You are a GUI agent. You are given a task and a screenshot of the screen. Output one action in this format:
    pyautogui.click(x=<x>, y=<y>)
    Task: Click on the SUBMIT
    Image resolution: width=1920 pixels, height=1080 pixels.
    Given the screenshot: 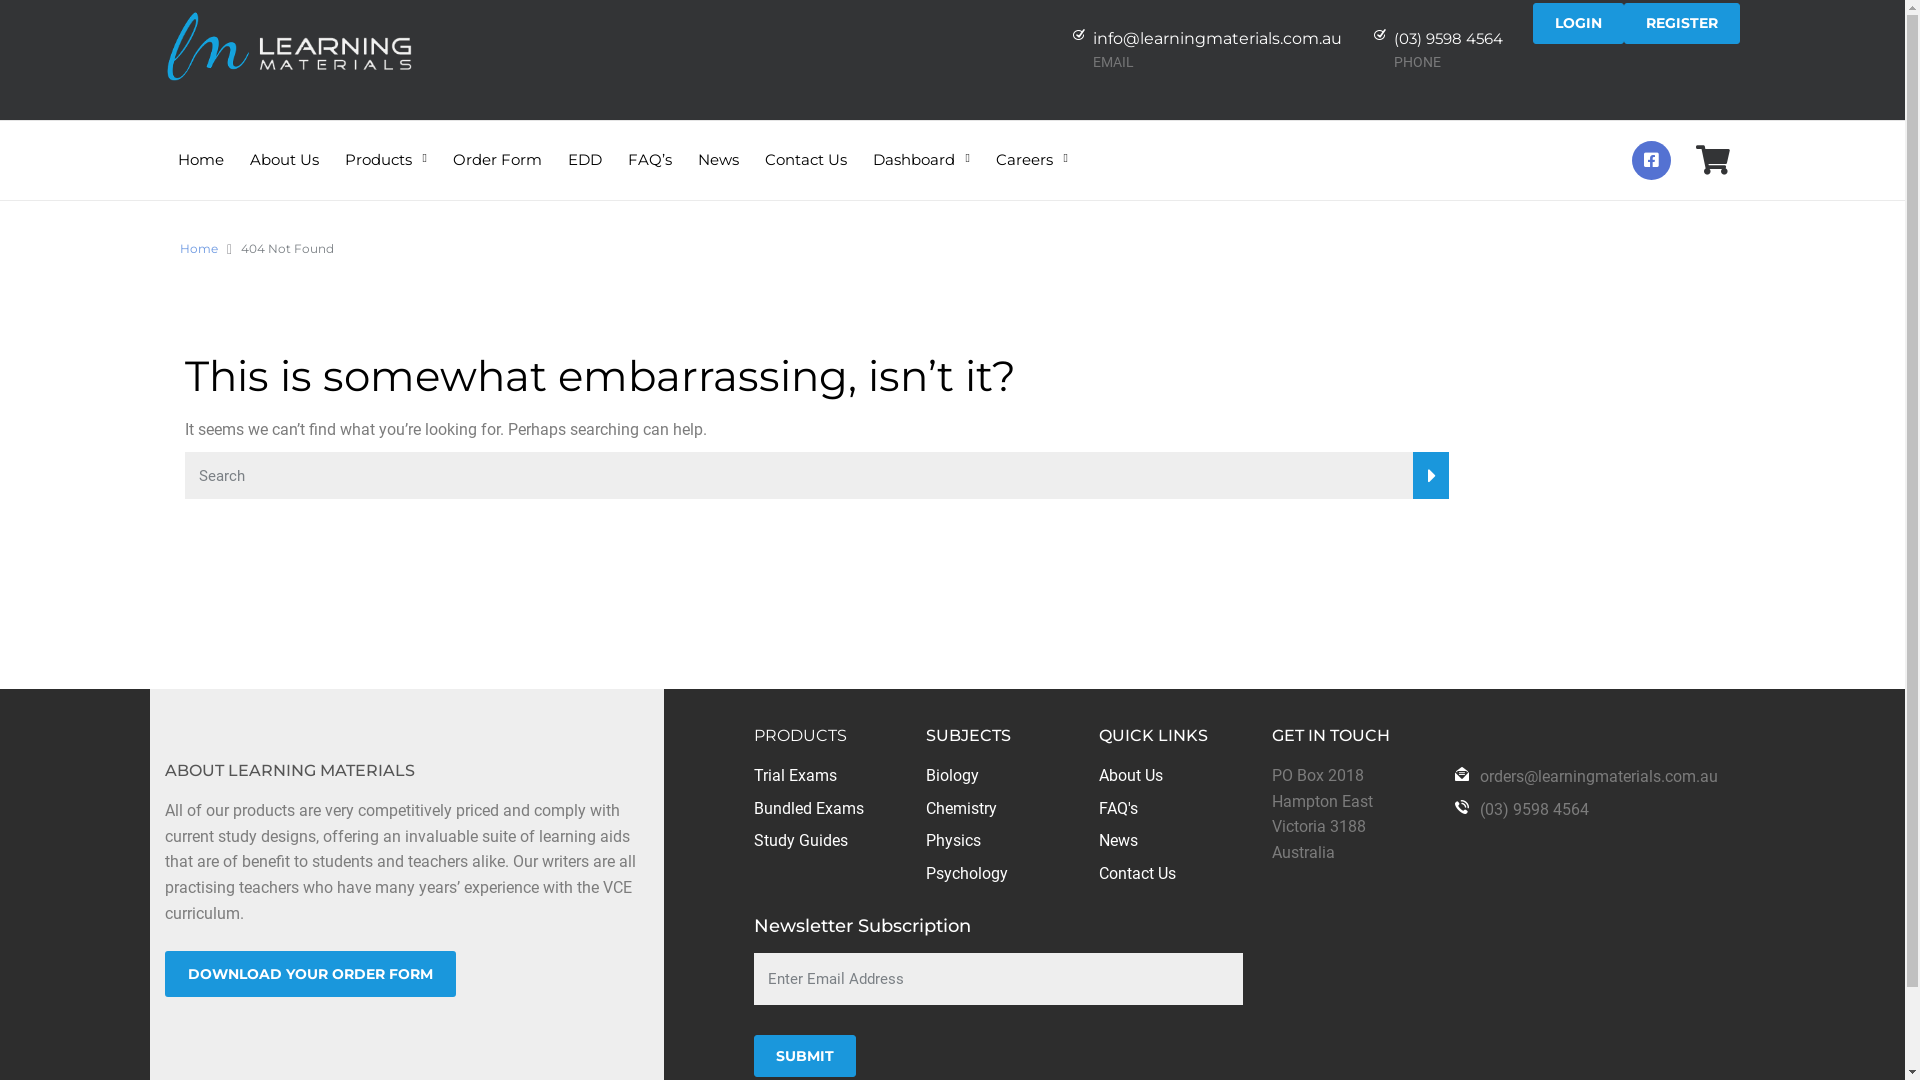 What is the action you would take?
    pyautogui.click(x=805, y=1056)
    